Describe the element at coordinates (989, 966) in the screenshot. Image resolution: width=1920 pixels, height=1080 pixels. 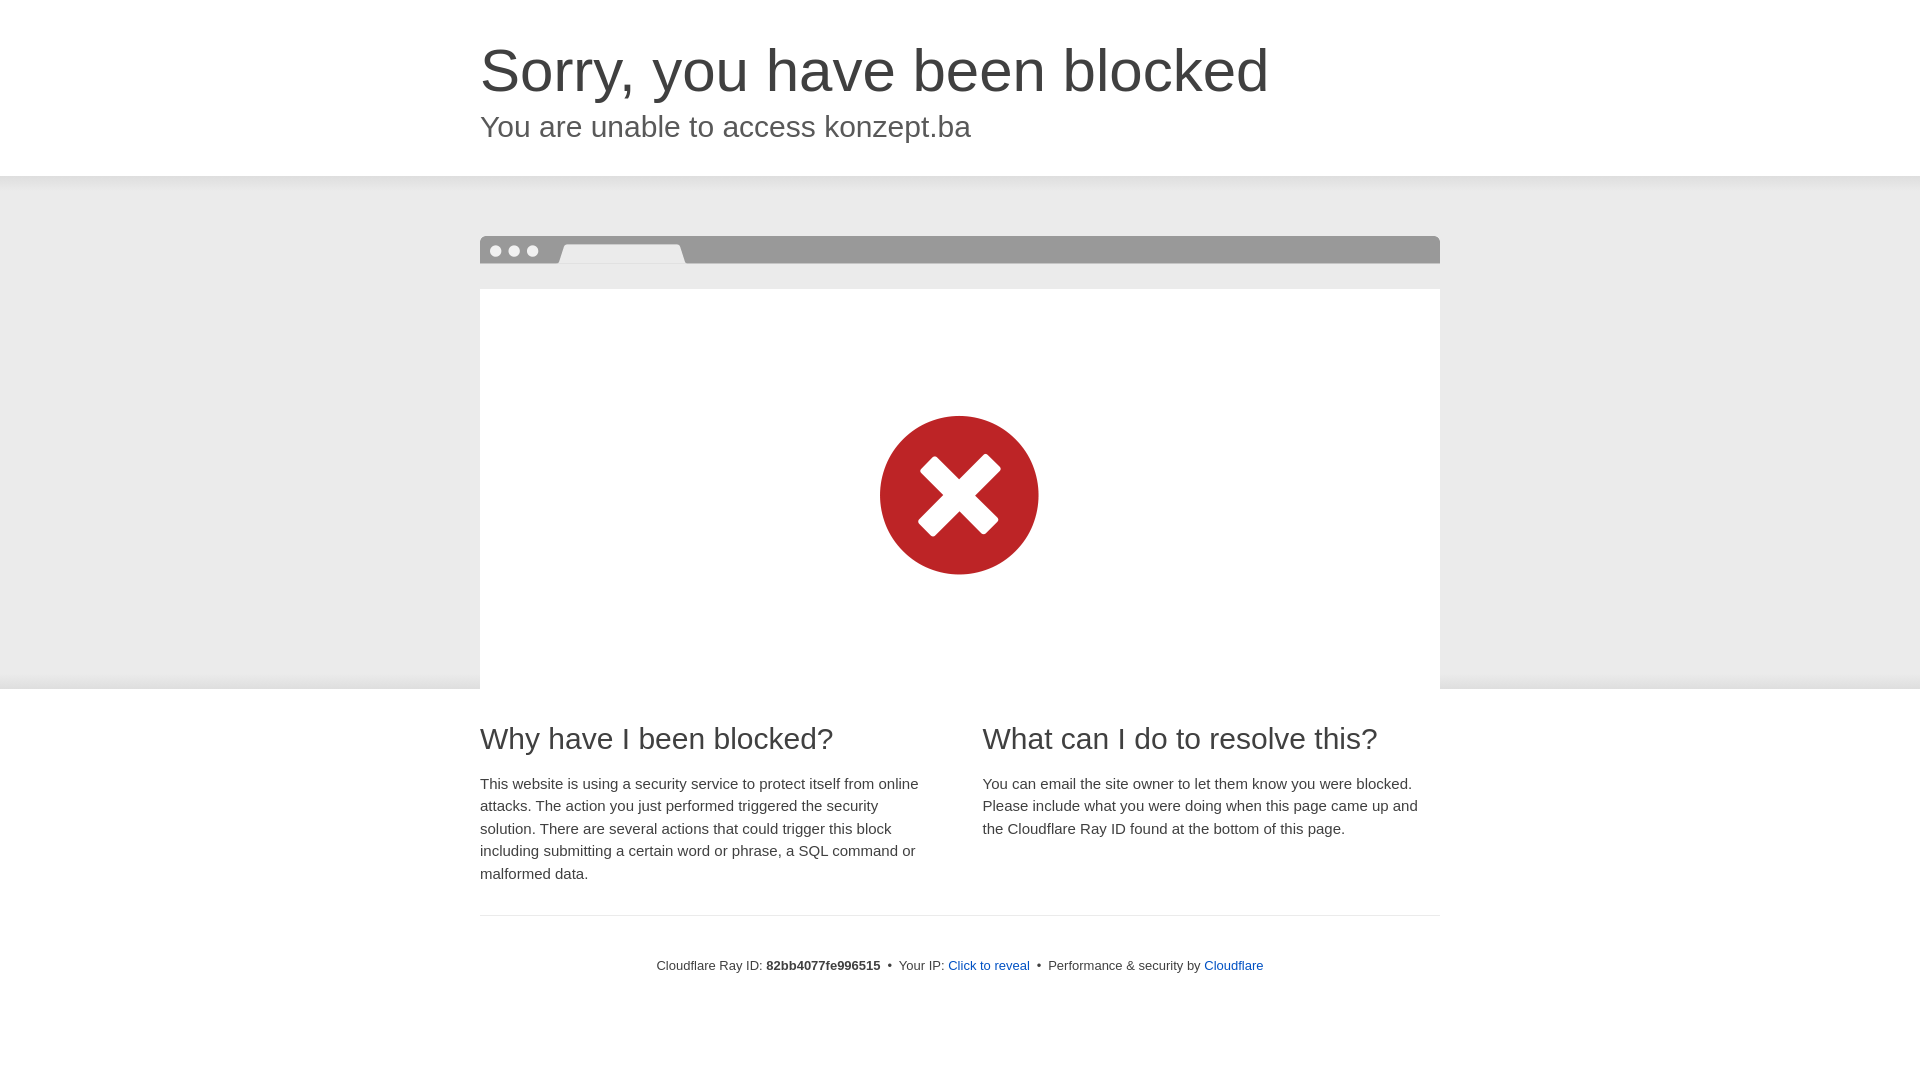
I see `Click to reveal` at that location.